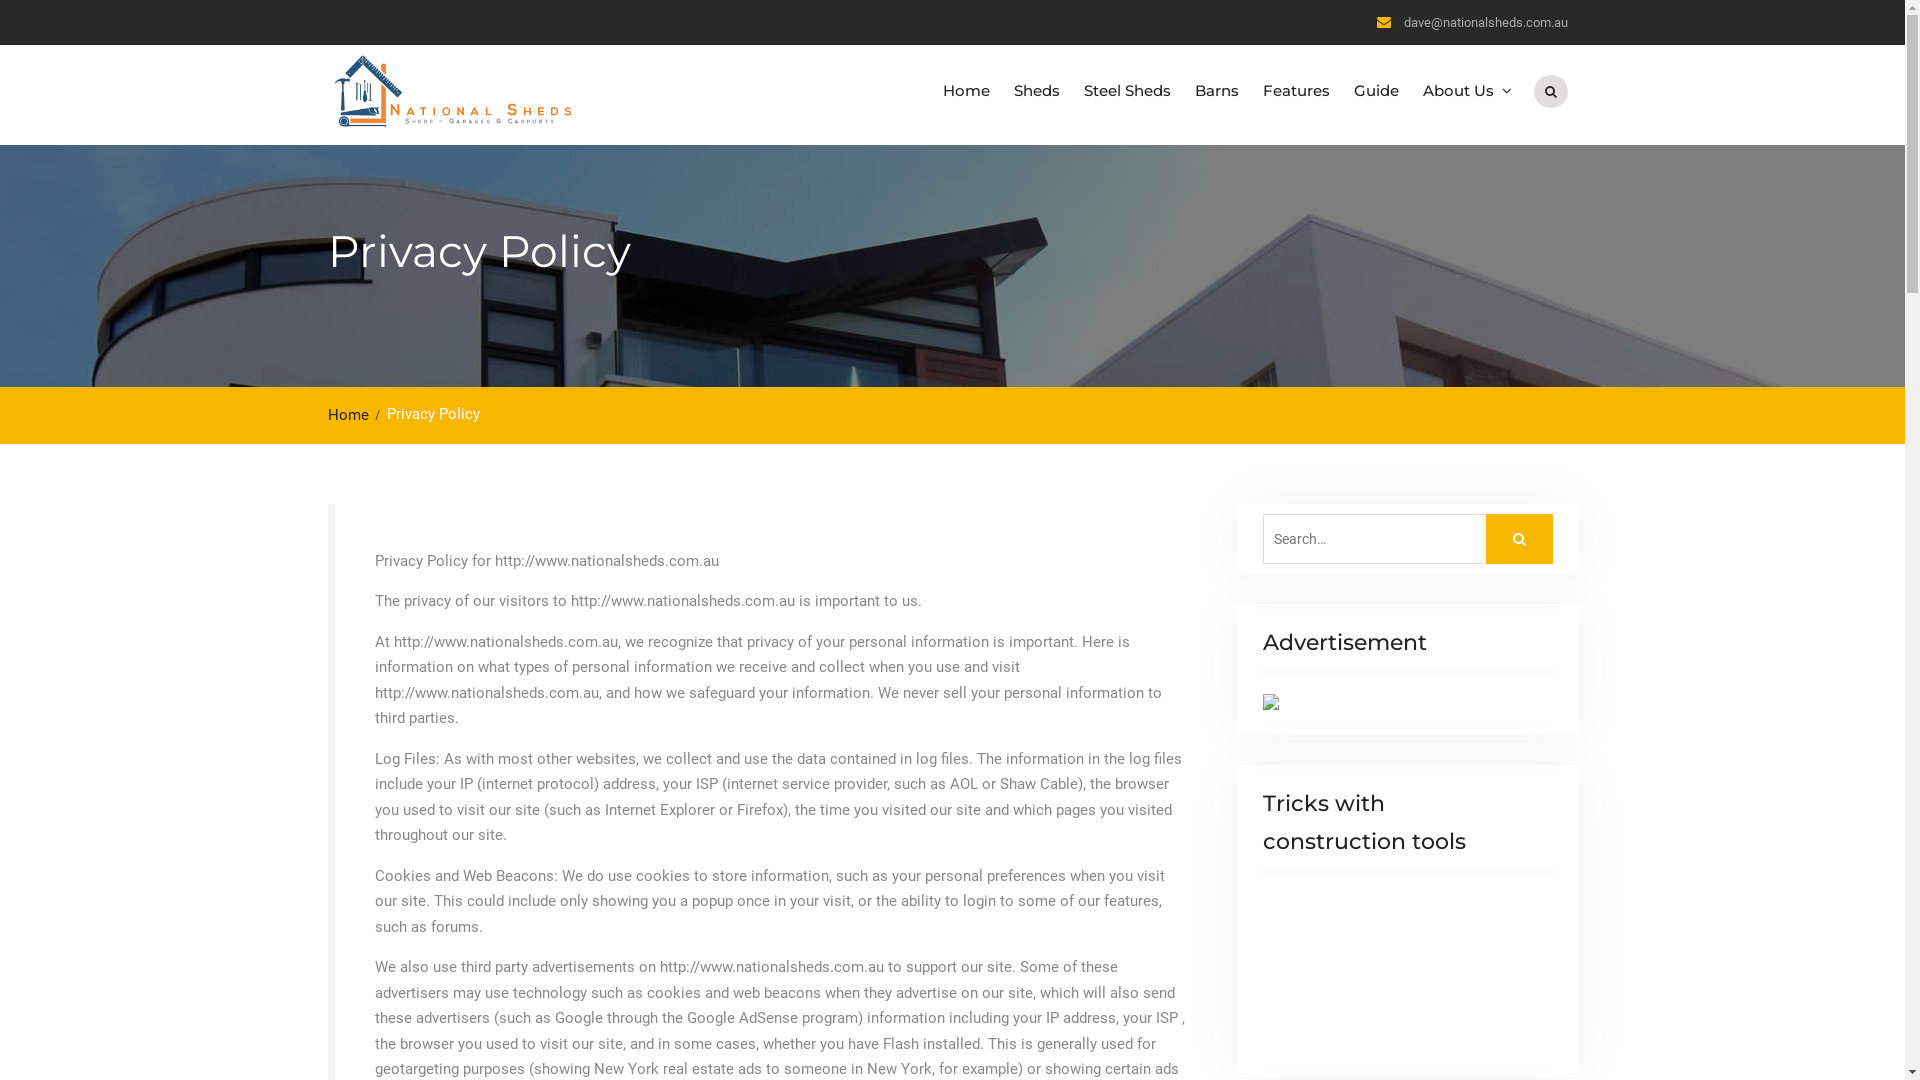 This screenshot has height=1080, width=1920. What do you see at coordinates (1037, 91) in the screenshot?
I see `Sheds` at bounding box center [1037, 91].